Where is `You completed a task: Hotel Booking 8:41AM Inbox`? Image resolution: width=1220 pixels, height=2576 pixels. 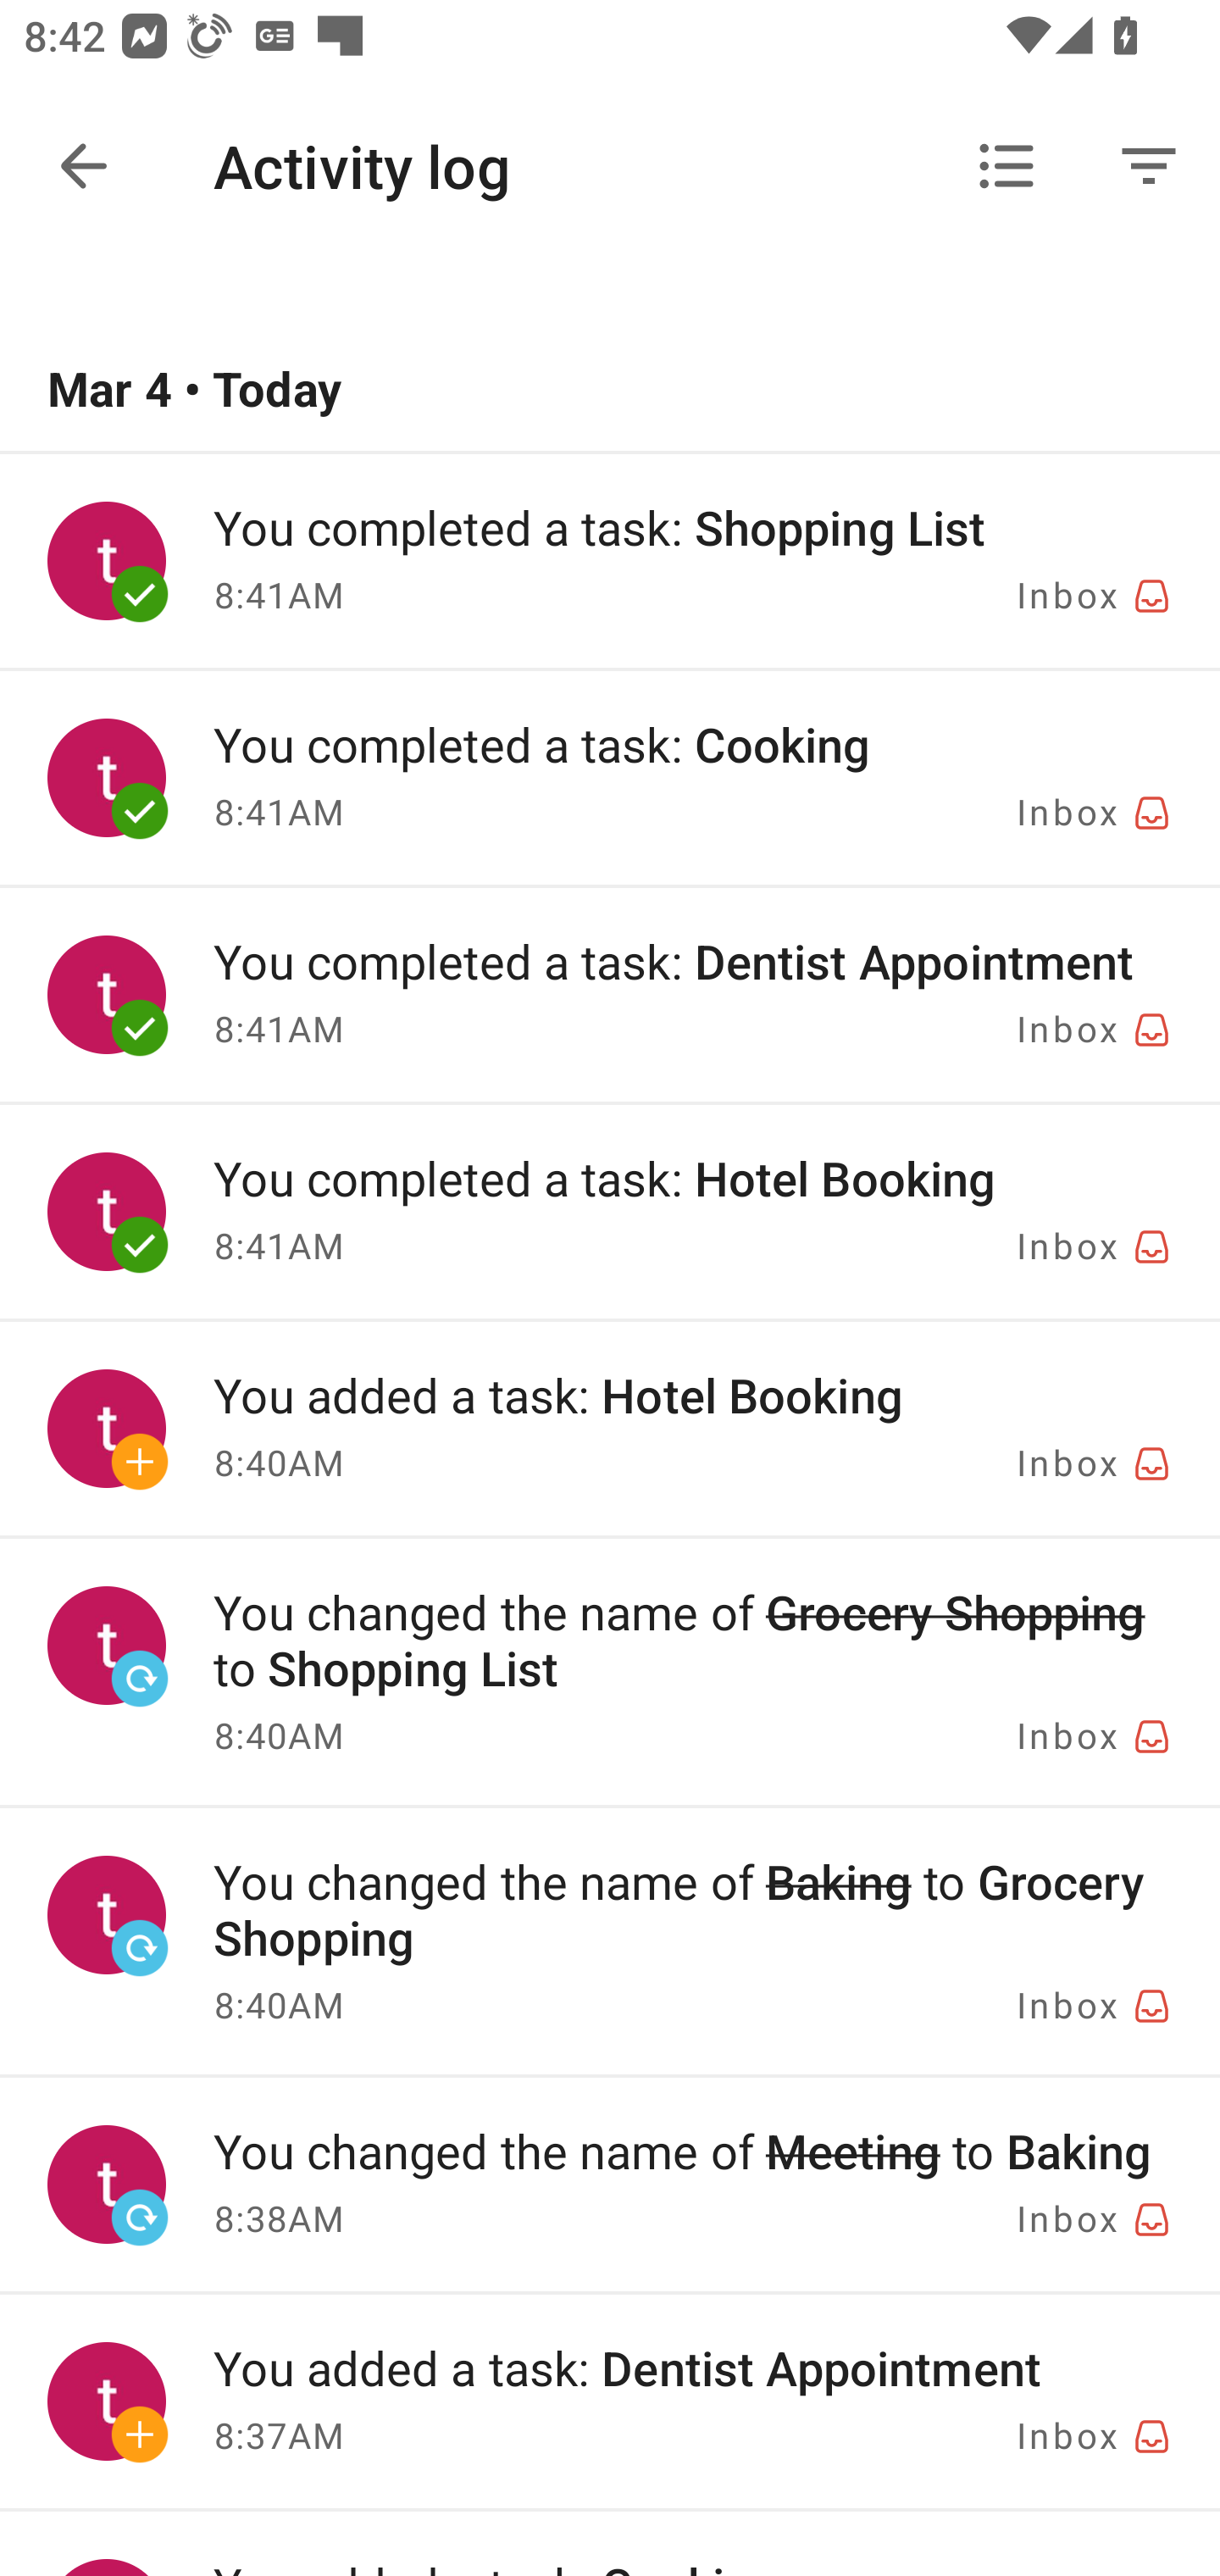
You completed a task: Hotel Booking 8:41AM Inbox is located at coordinates (610, 1212).